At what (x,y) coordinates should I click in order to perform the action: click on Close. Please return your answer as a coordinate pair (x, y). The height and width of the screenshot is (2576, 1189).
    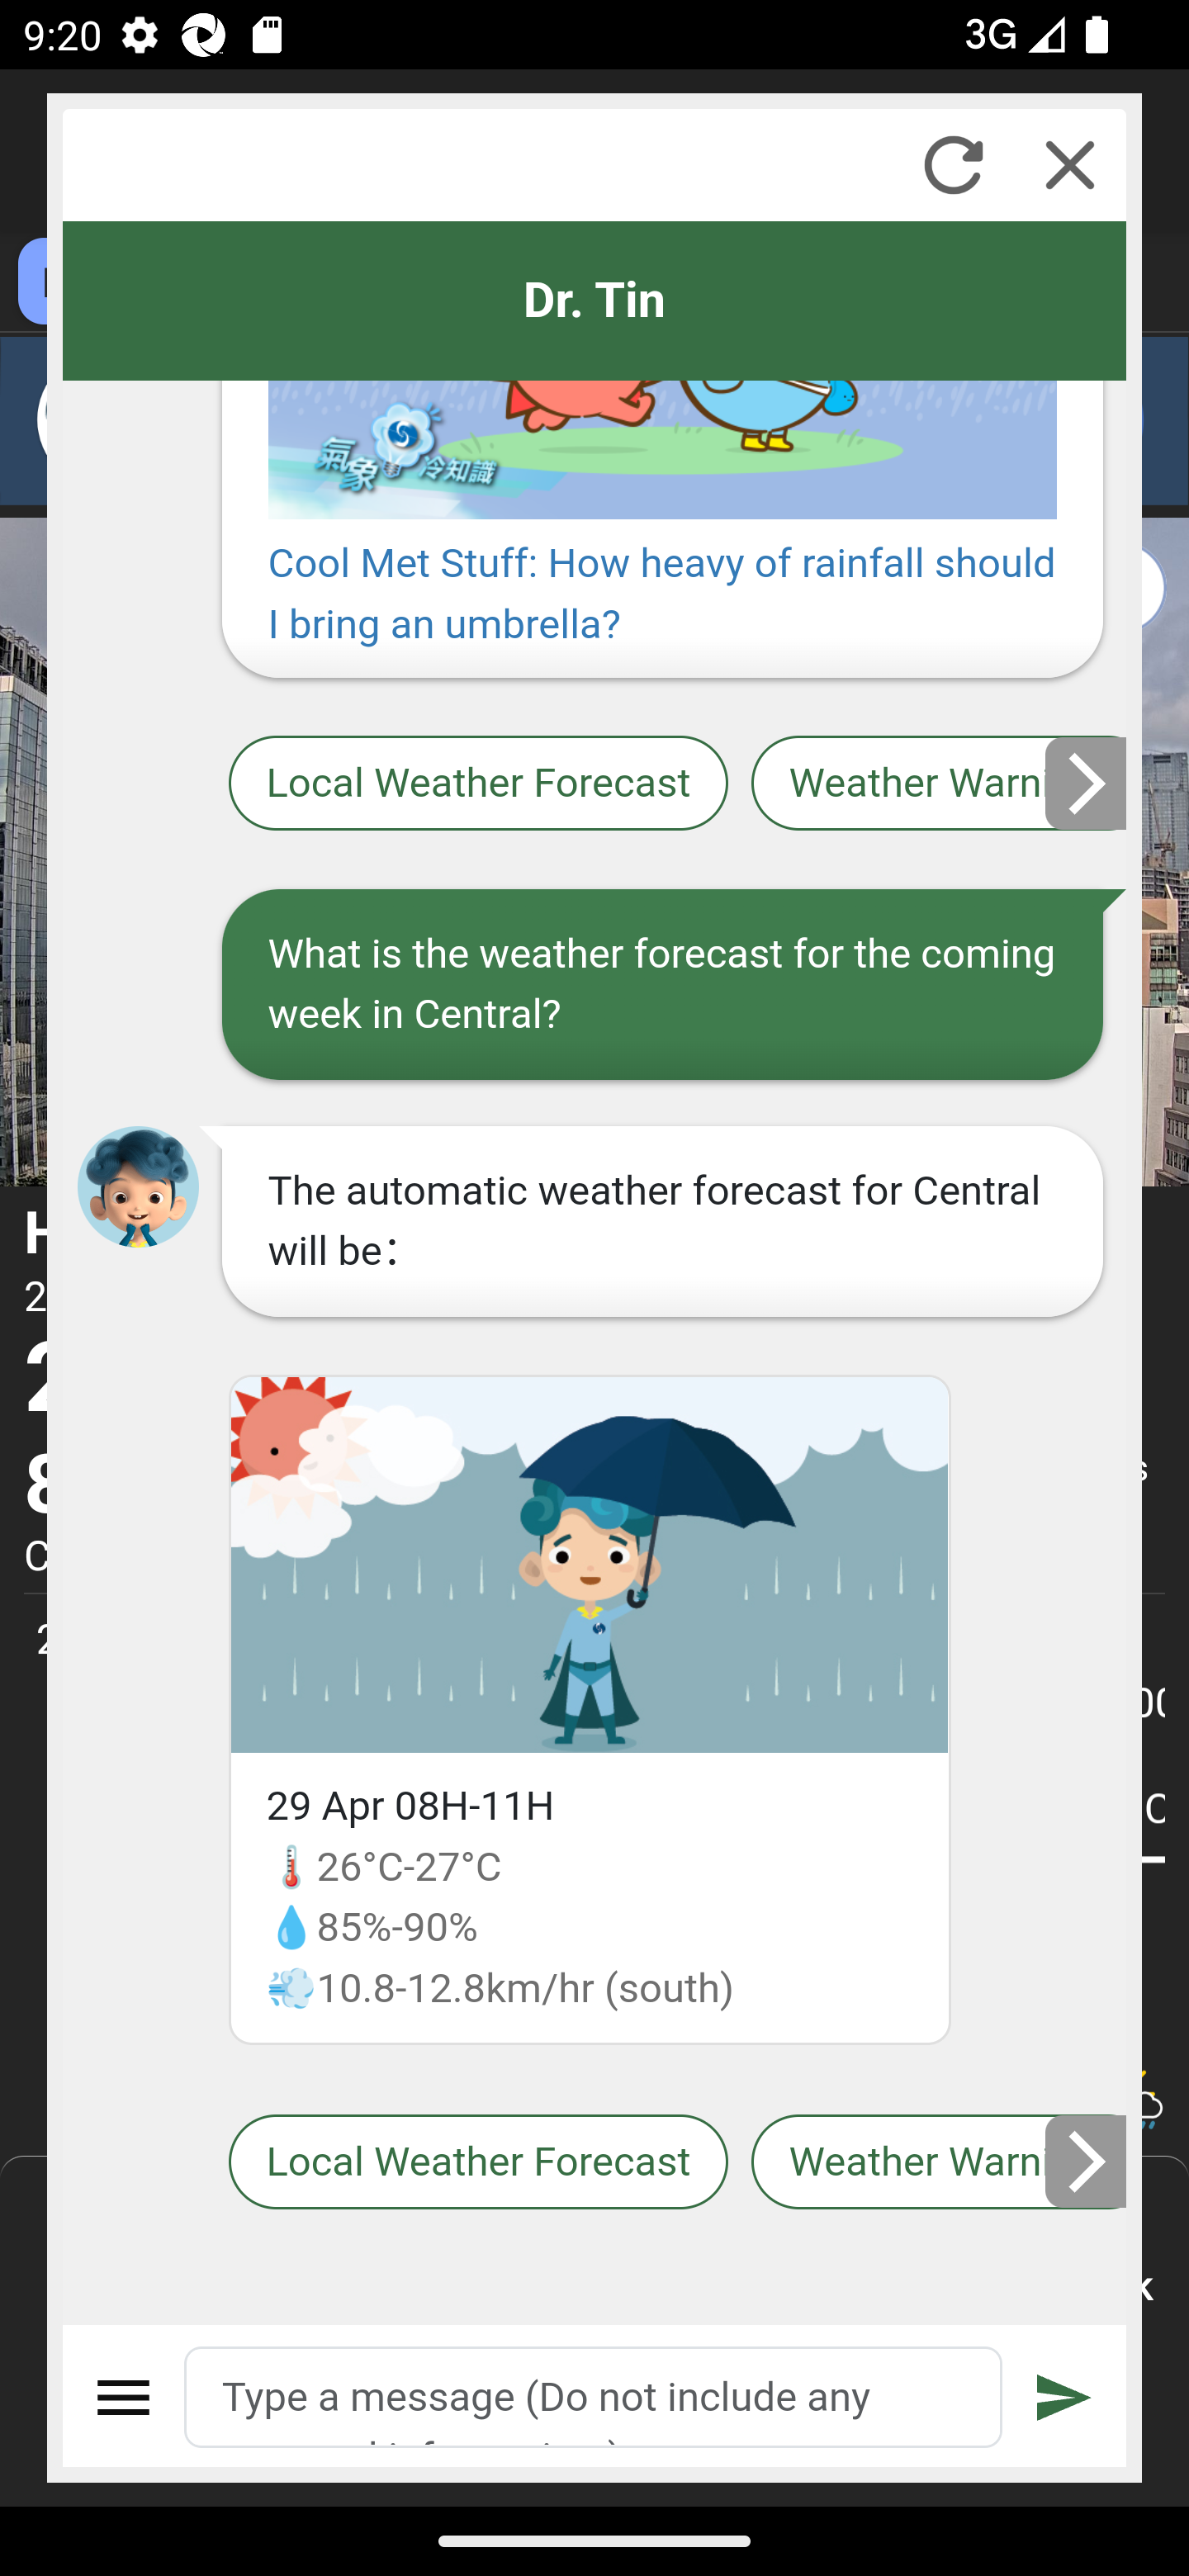
    Looking at the image, I should click on (1070, 164).